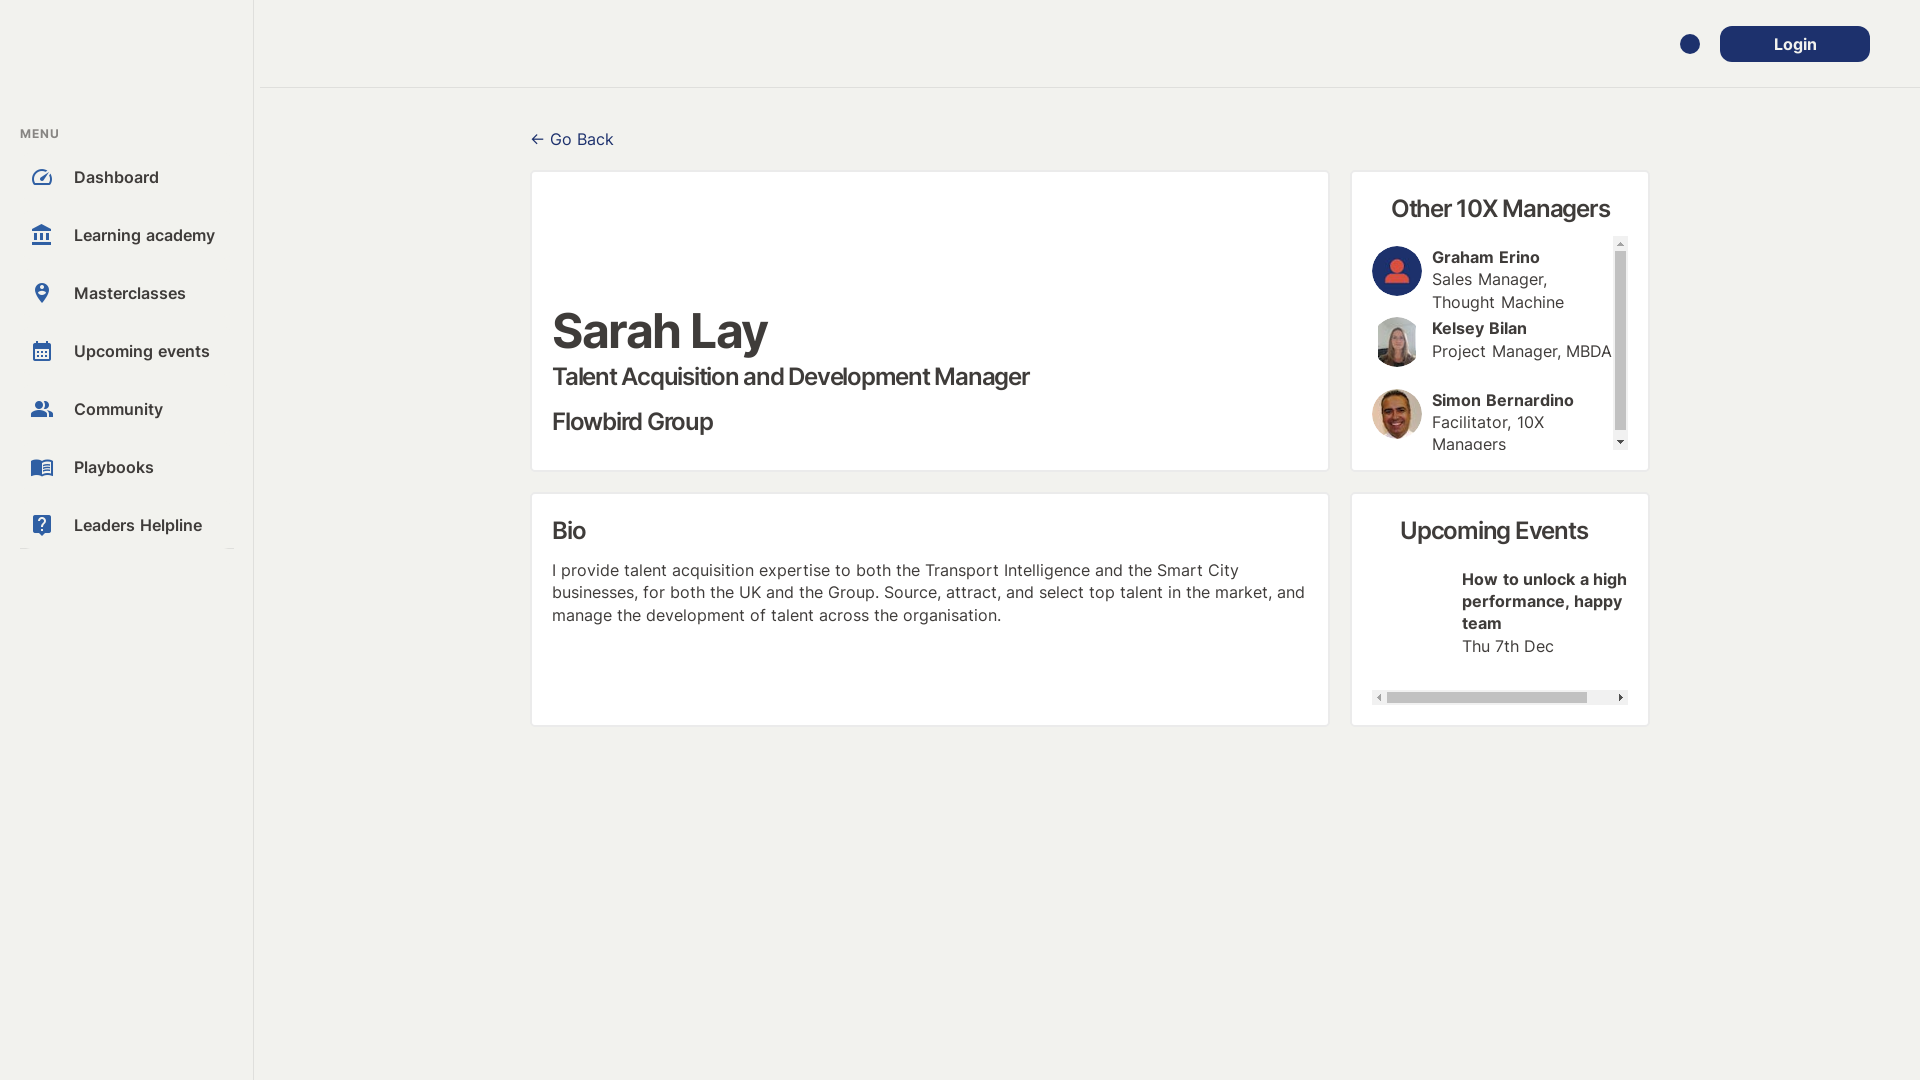 This screenshot has width=1920, height=1080. I want to click on menu_book, so click(42, 467).